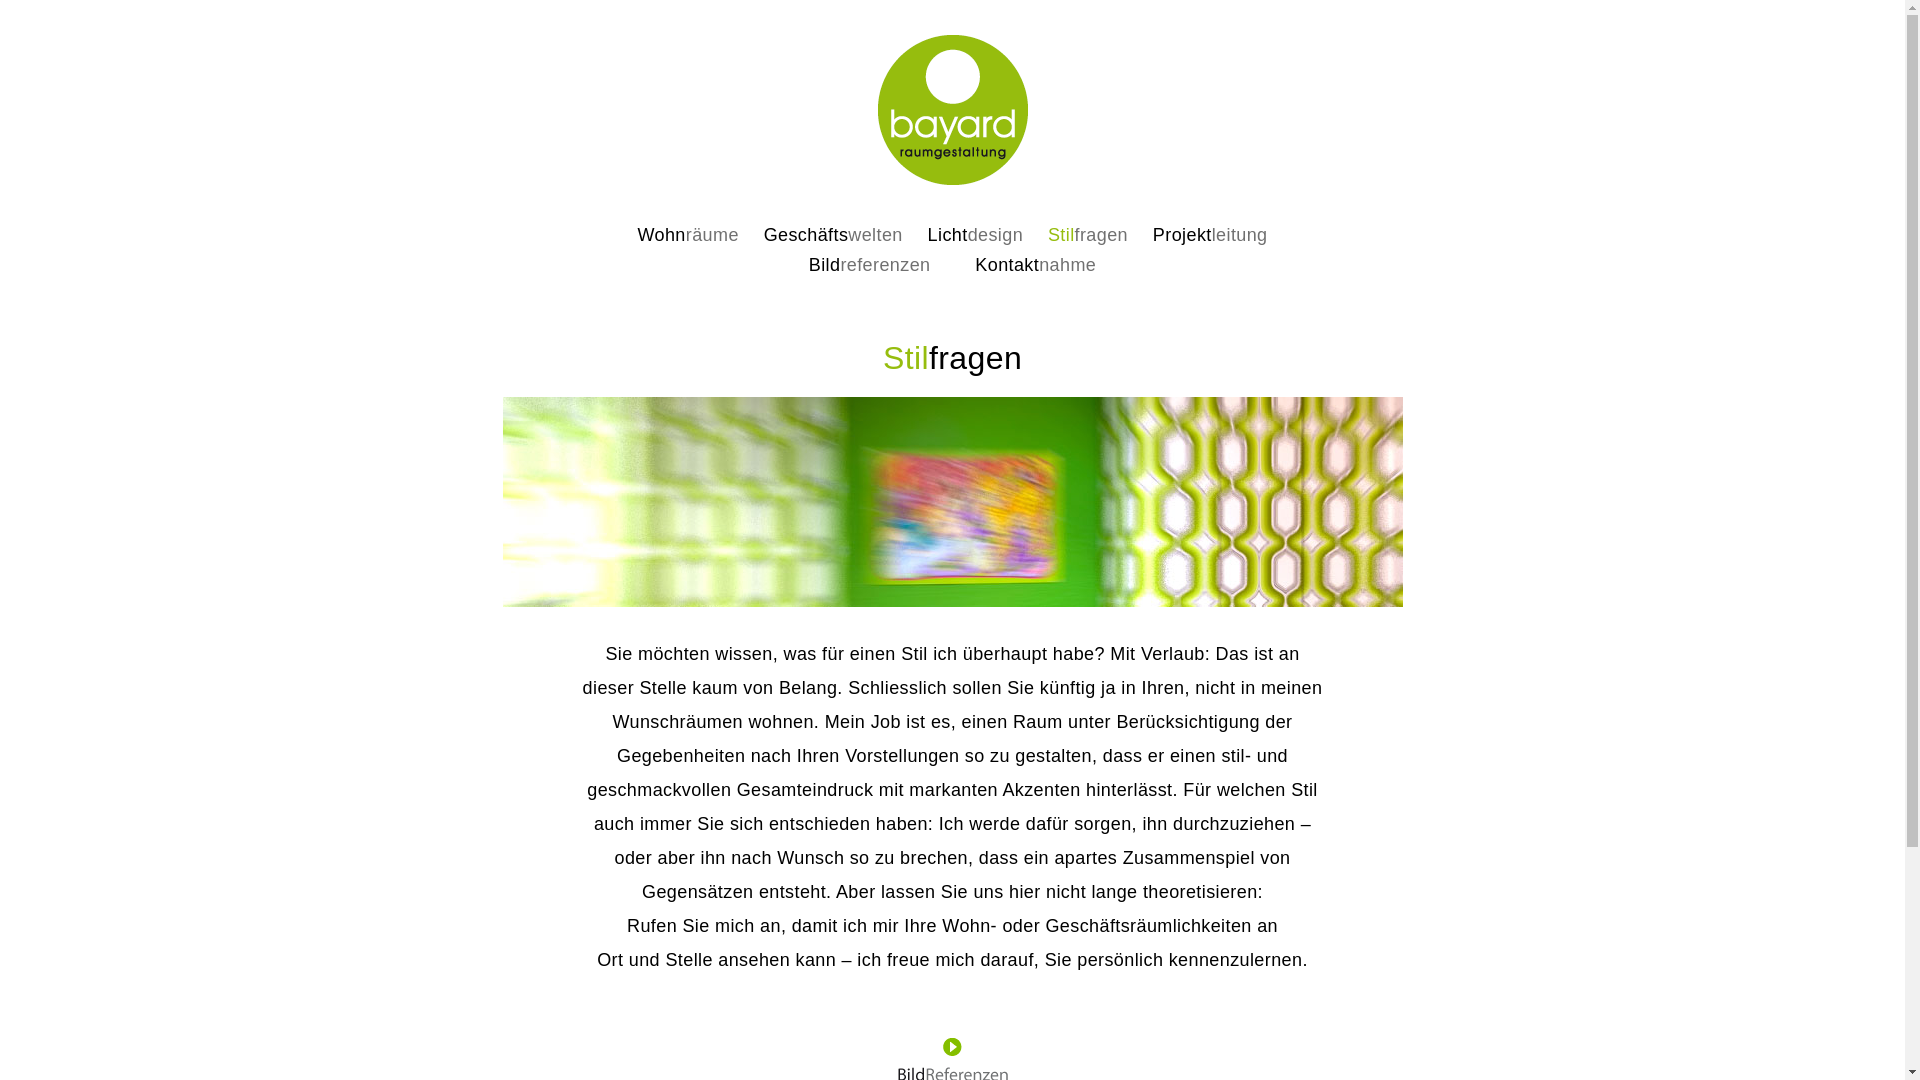 The height and width of the screenshot is (1080, 1920). What do you see at coordinates (1036, 265) in the screenshot?
I see `Kontaktnahme` at bounding box center [1036, 265].